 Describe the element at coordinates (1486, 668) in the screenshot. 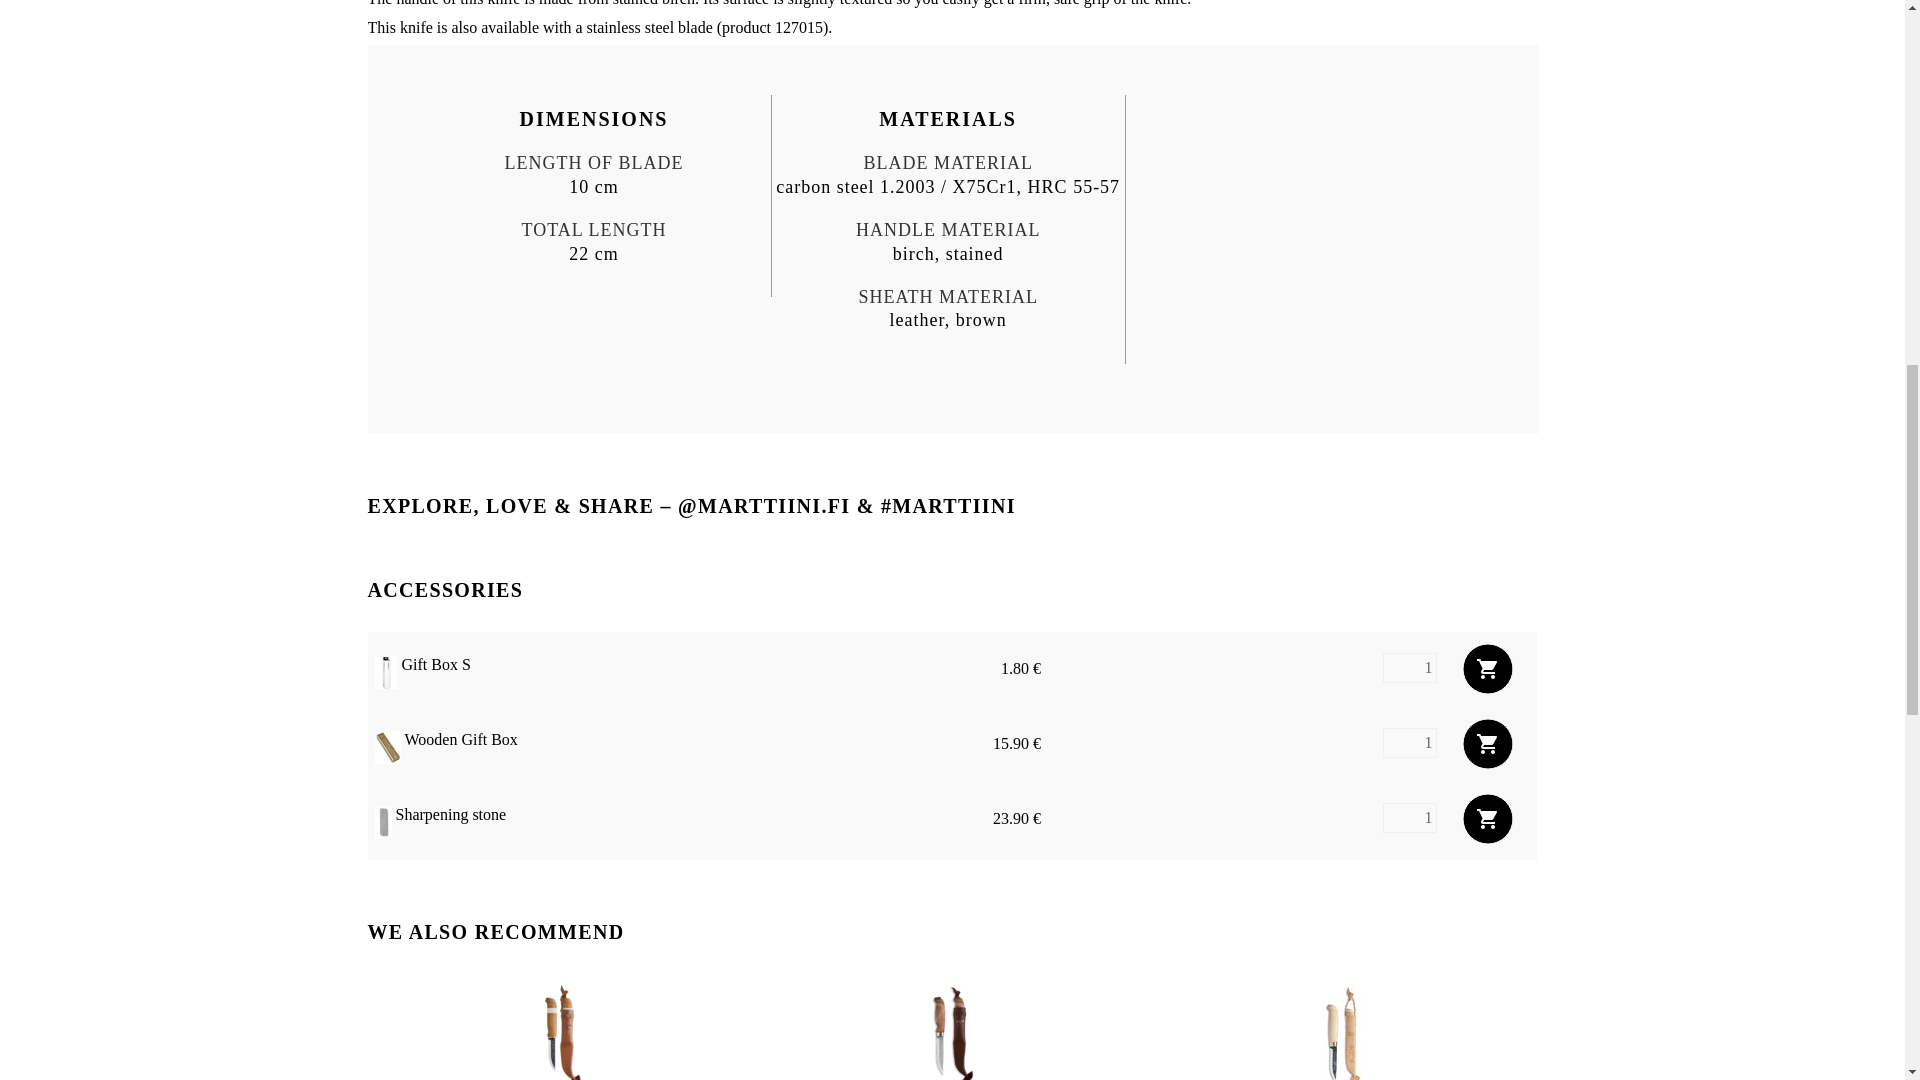

I see `Add to basket` at that location.